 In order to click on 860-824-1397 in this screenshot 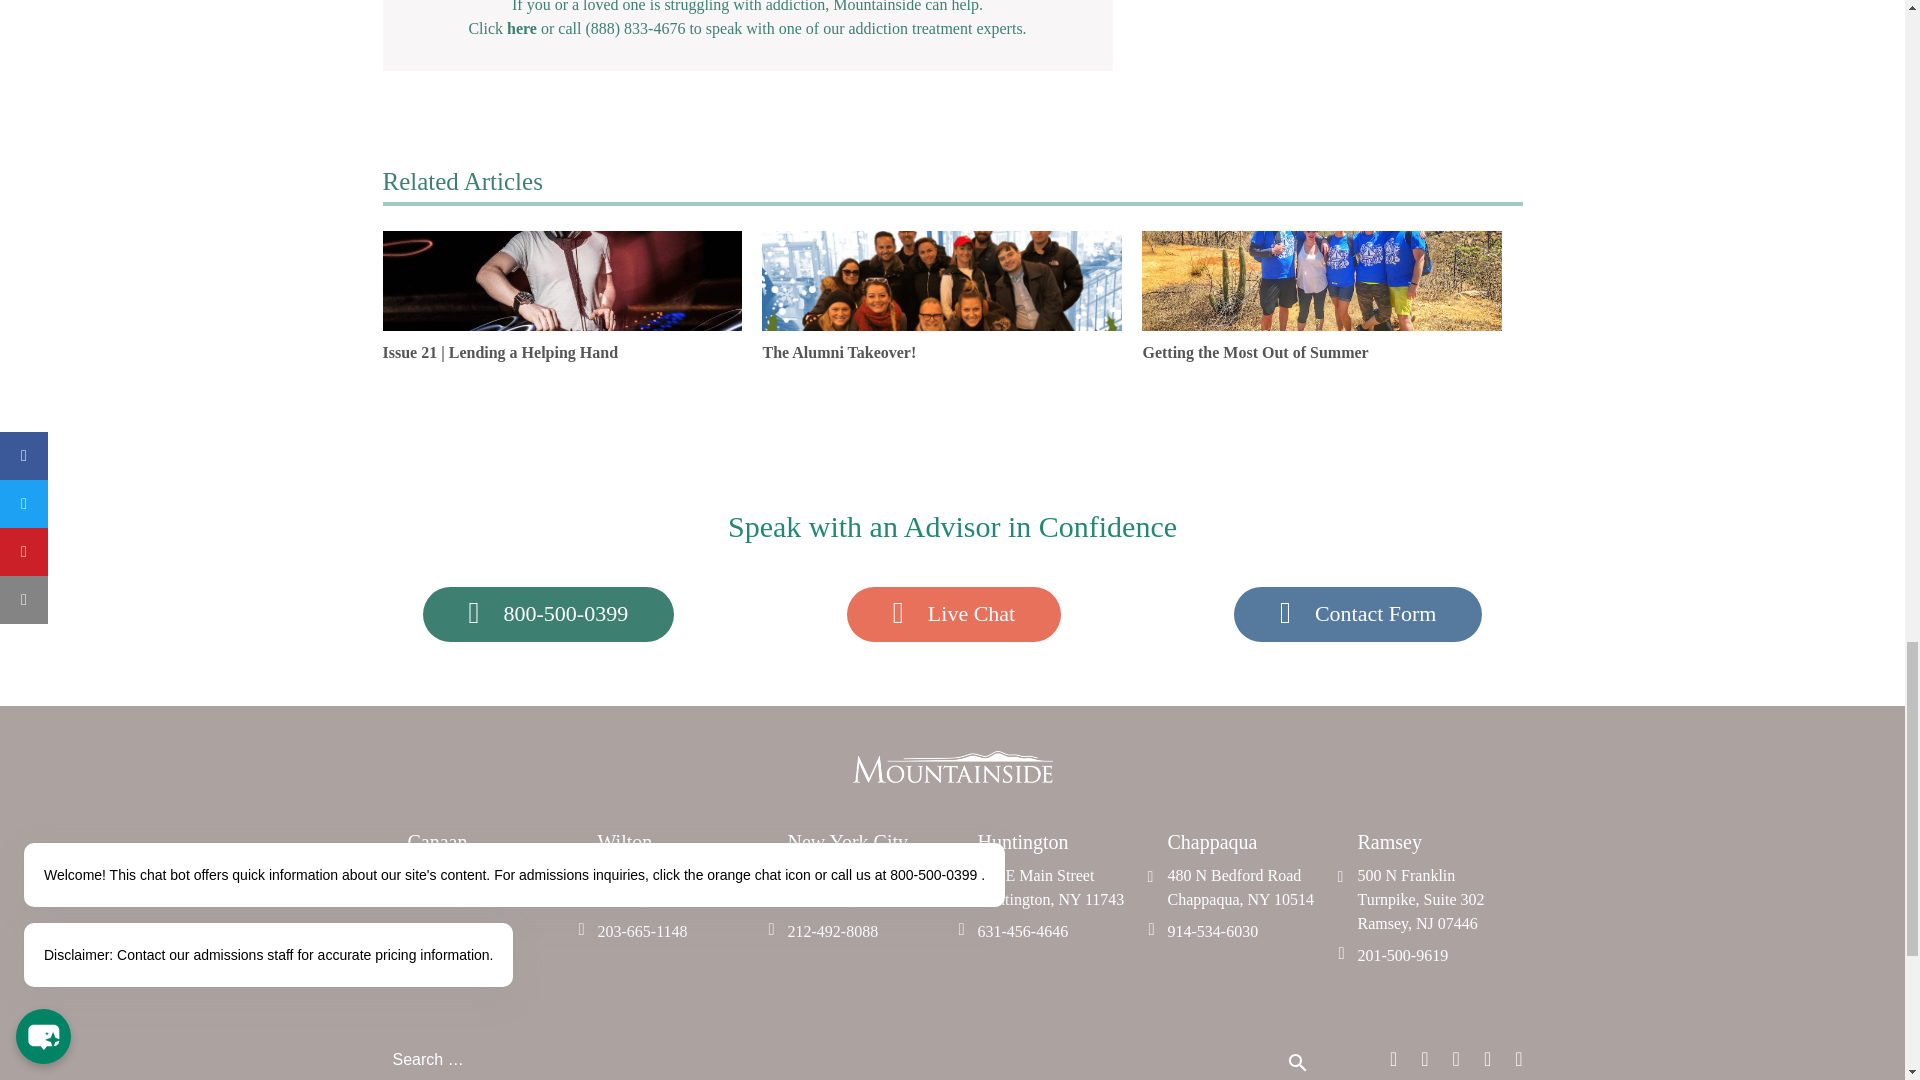, I will do `click(548, 614)`.